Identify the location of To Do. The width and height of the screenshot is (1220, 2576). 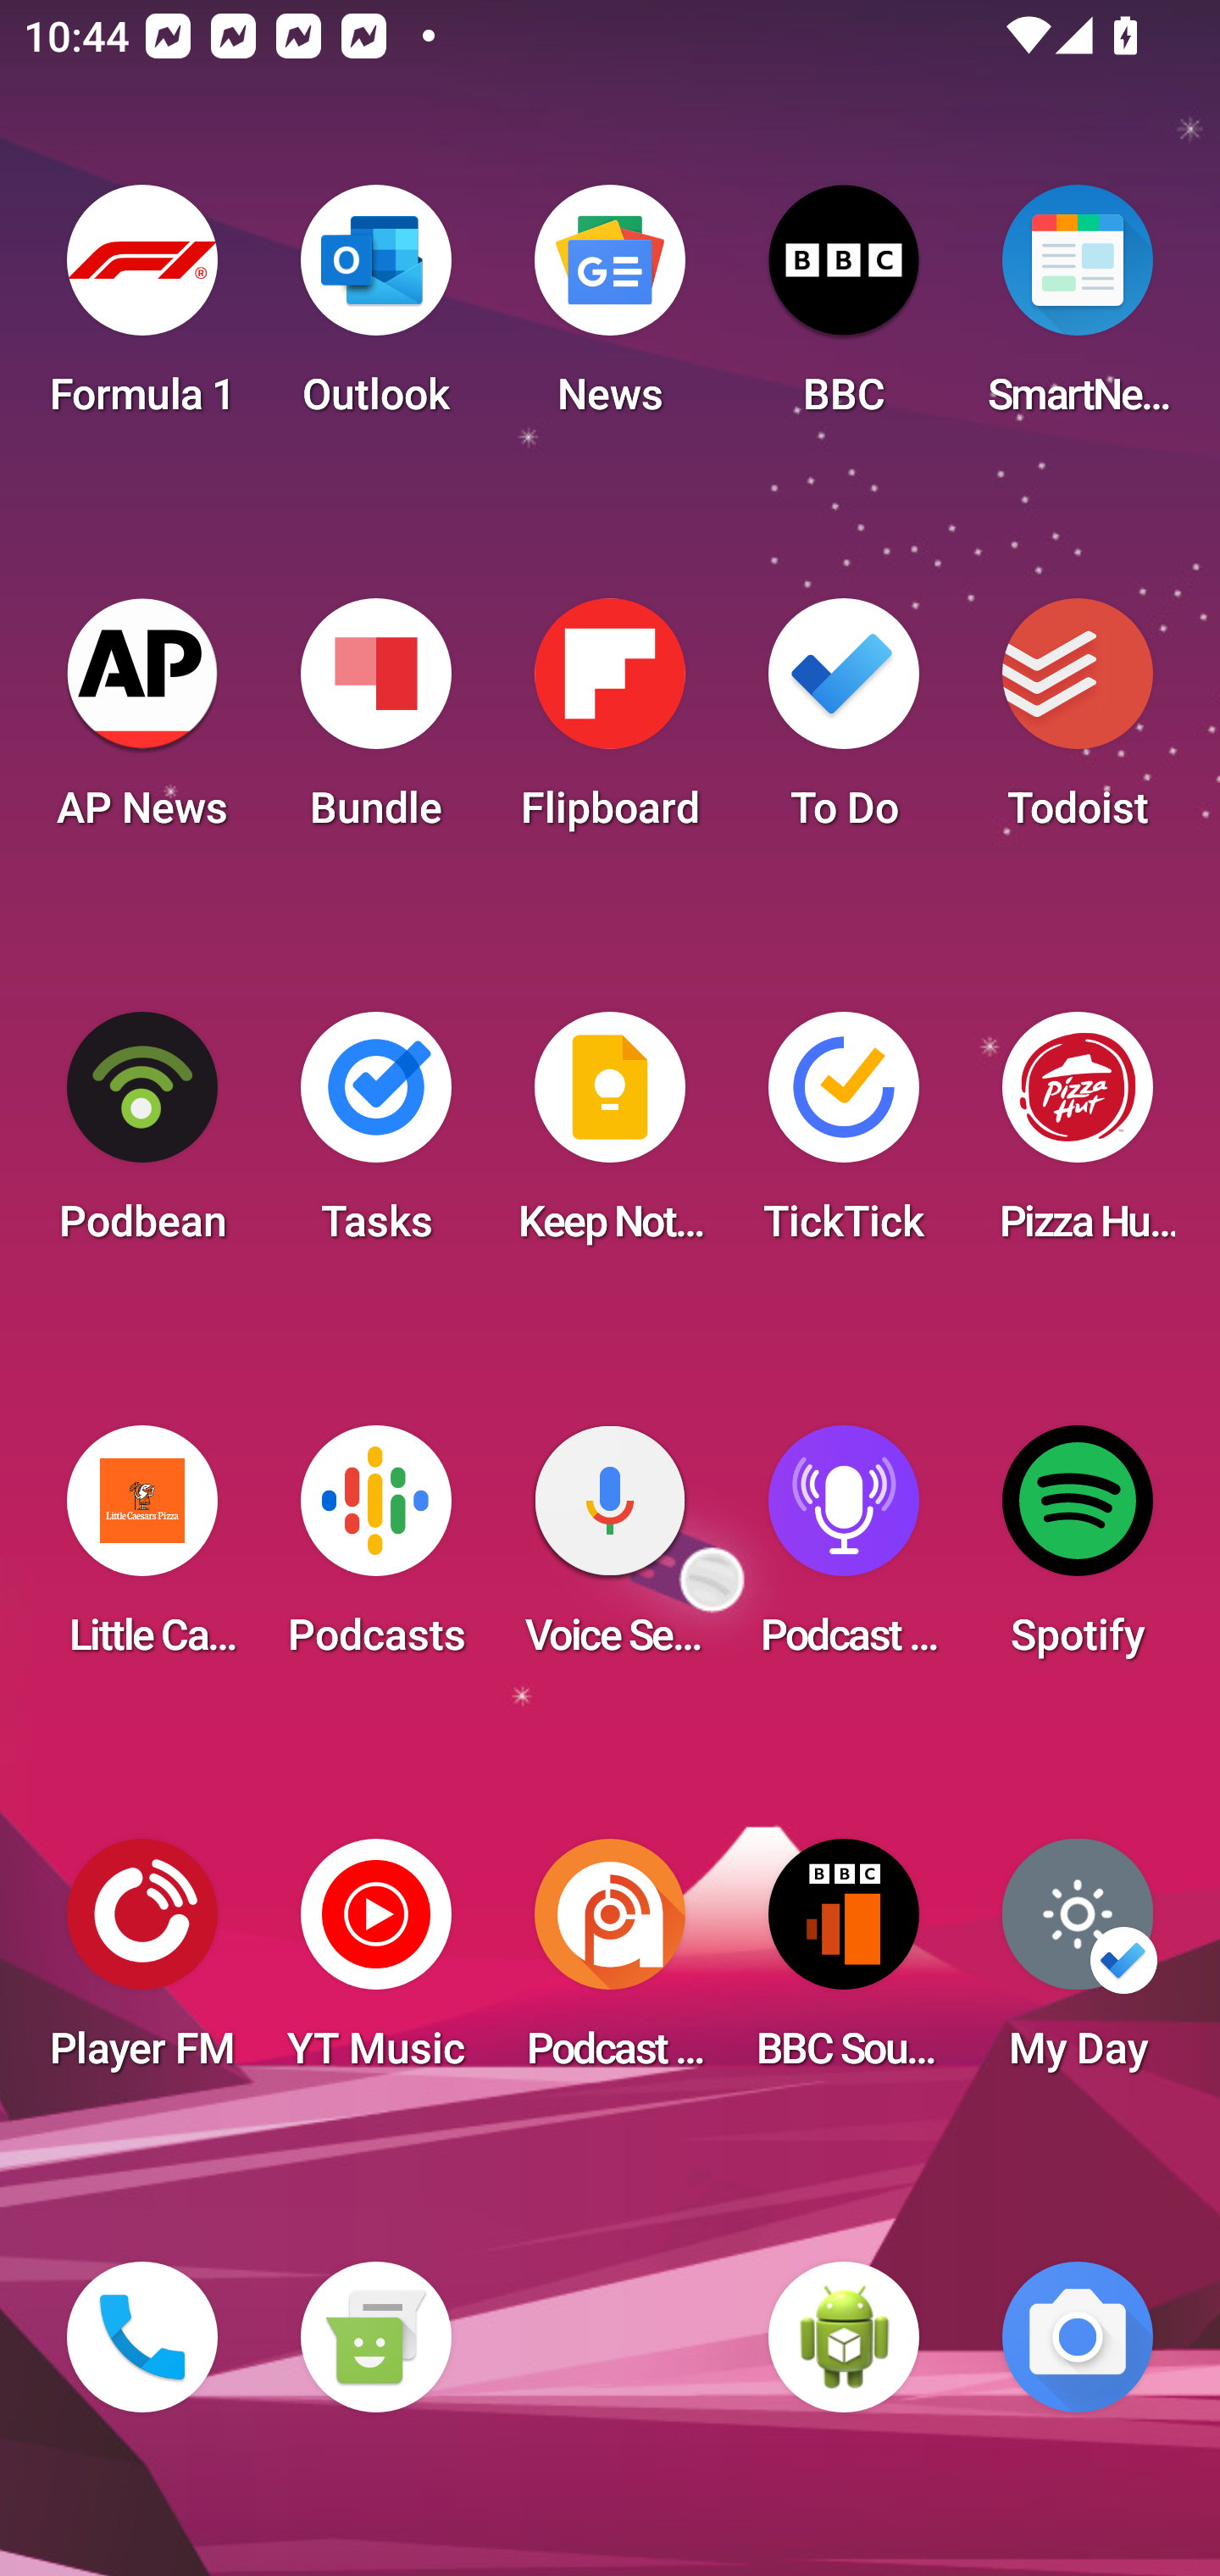
(844, 724).